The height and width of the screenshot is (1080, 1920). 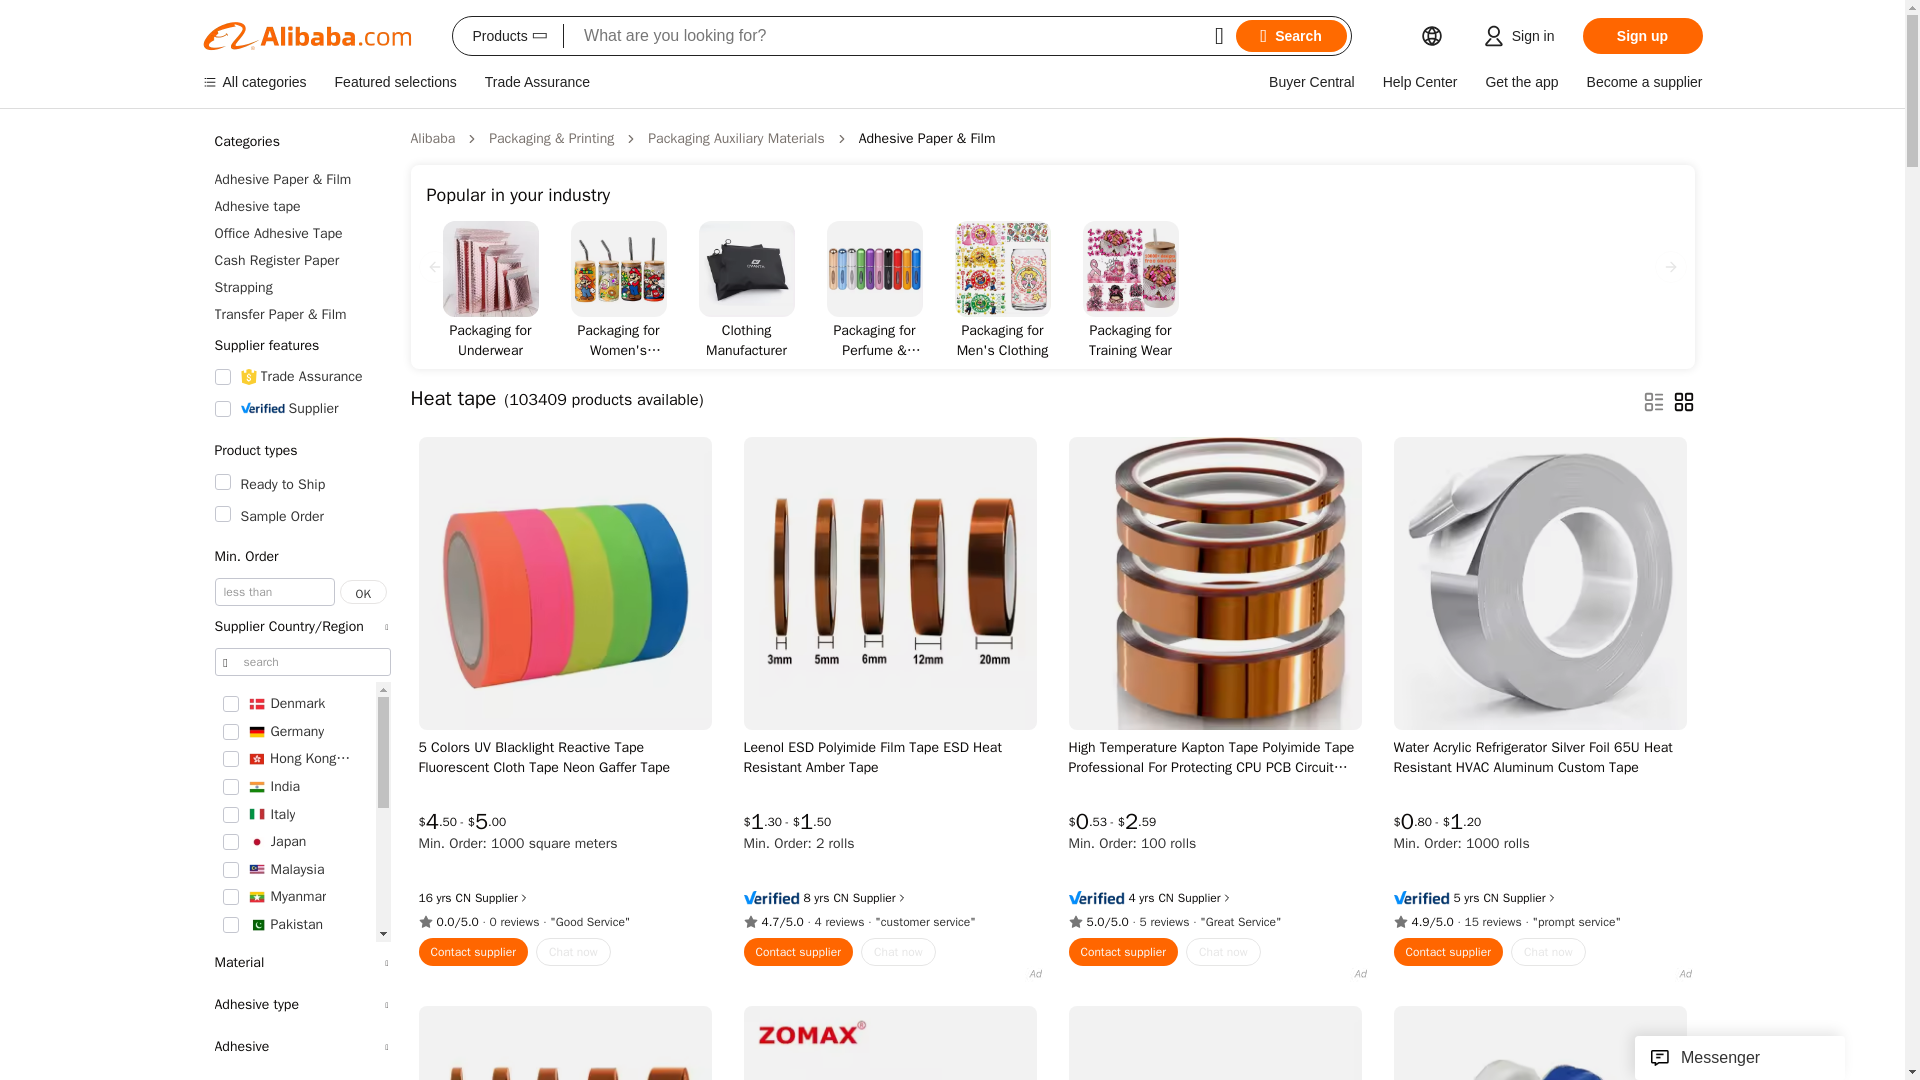 What do you see at coordinates (301, 142) in the screenshot?
I see `Categories` at bounding box center [301, 142].